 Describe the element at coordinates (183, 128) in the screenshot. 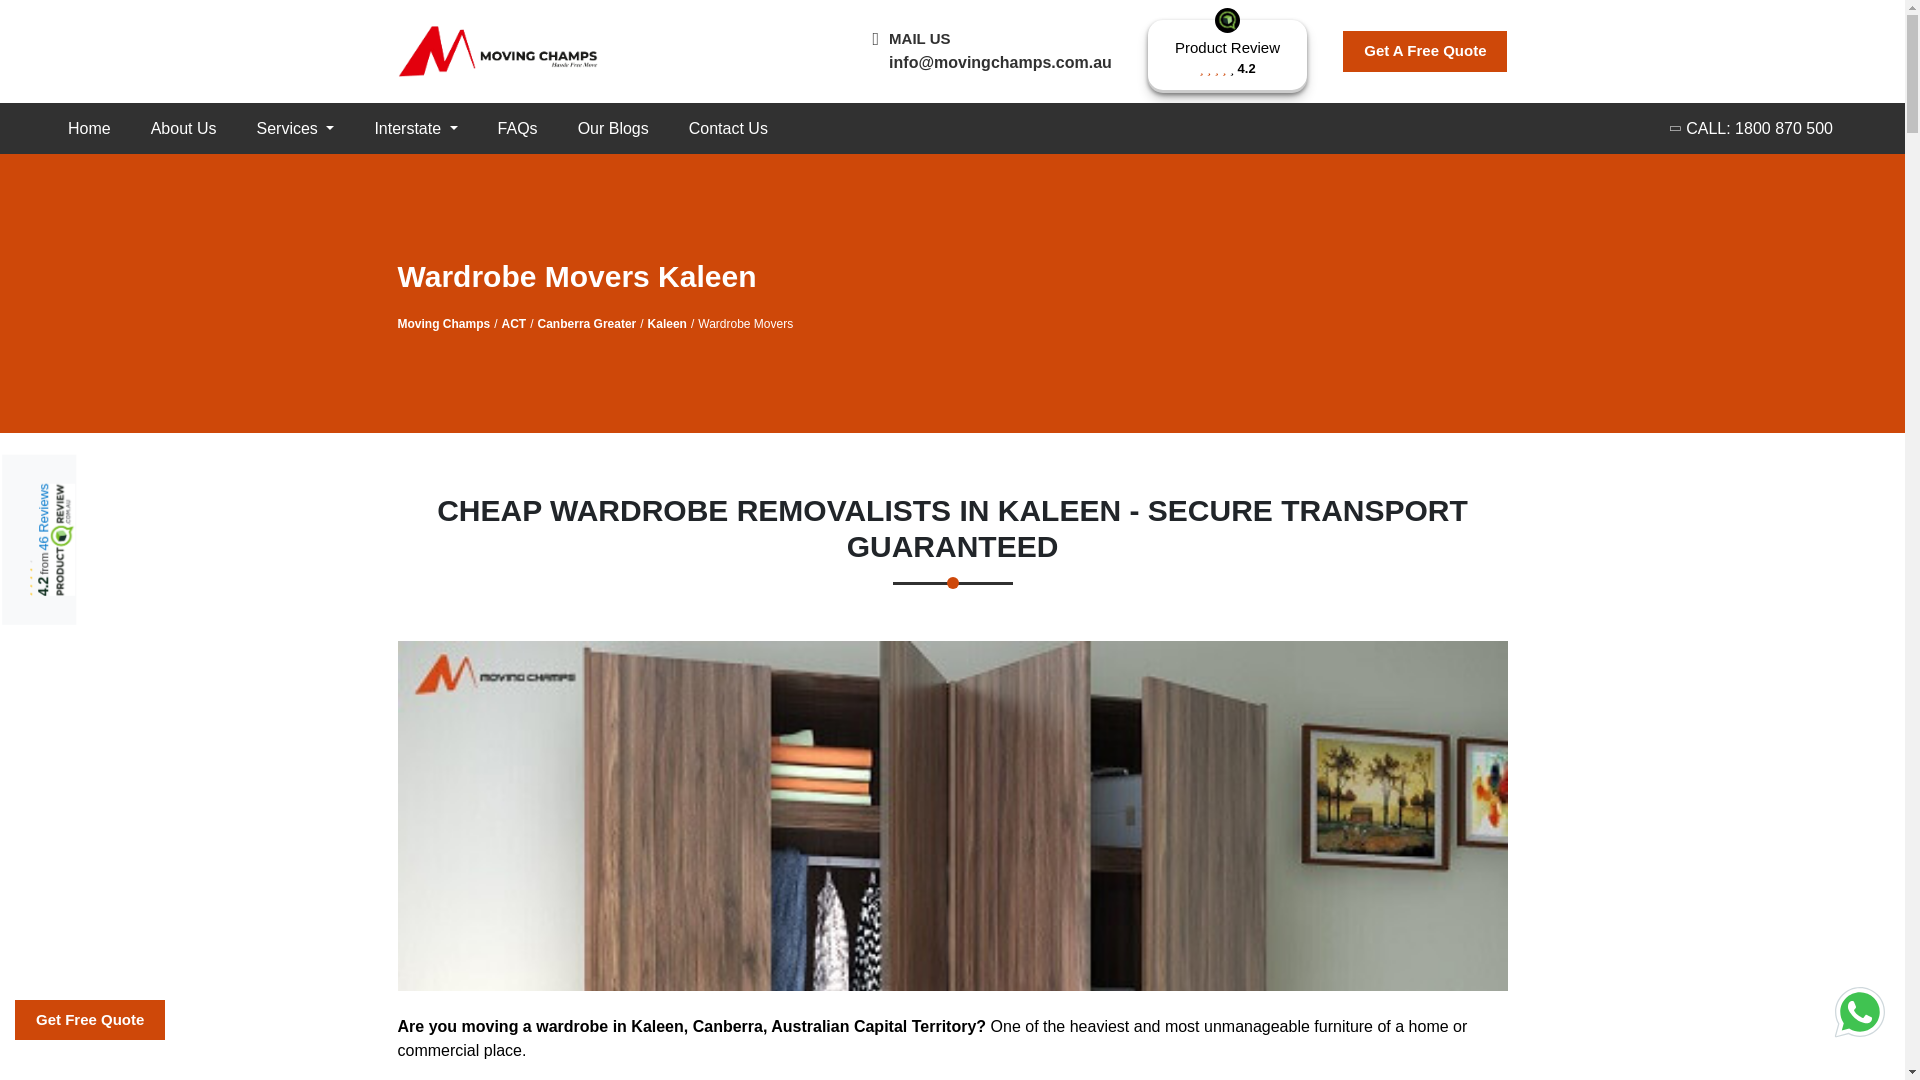

I see `Get A Free Quote` at that location.